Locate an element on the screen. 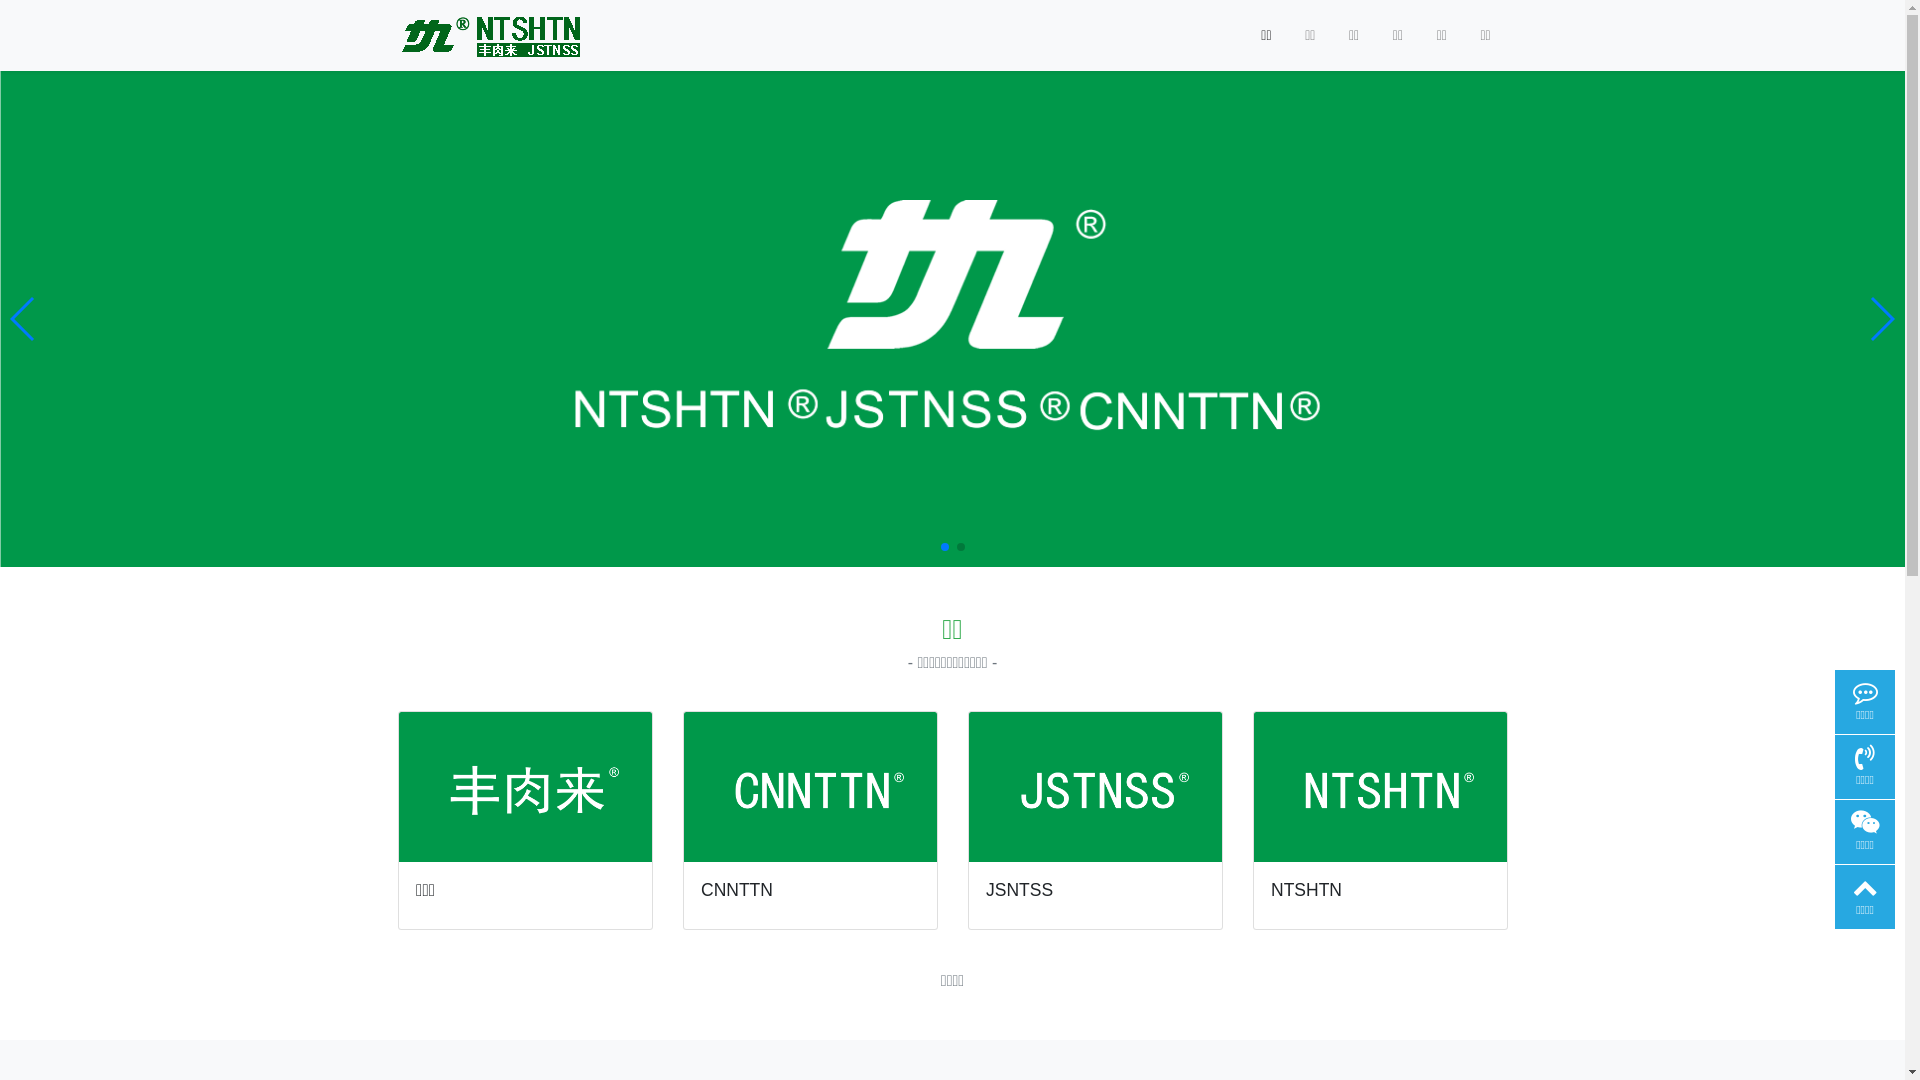  NTSHTN is located at coordinates (1306, 890).